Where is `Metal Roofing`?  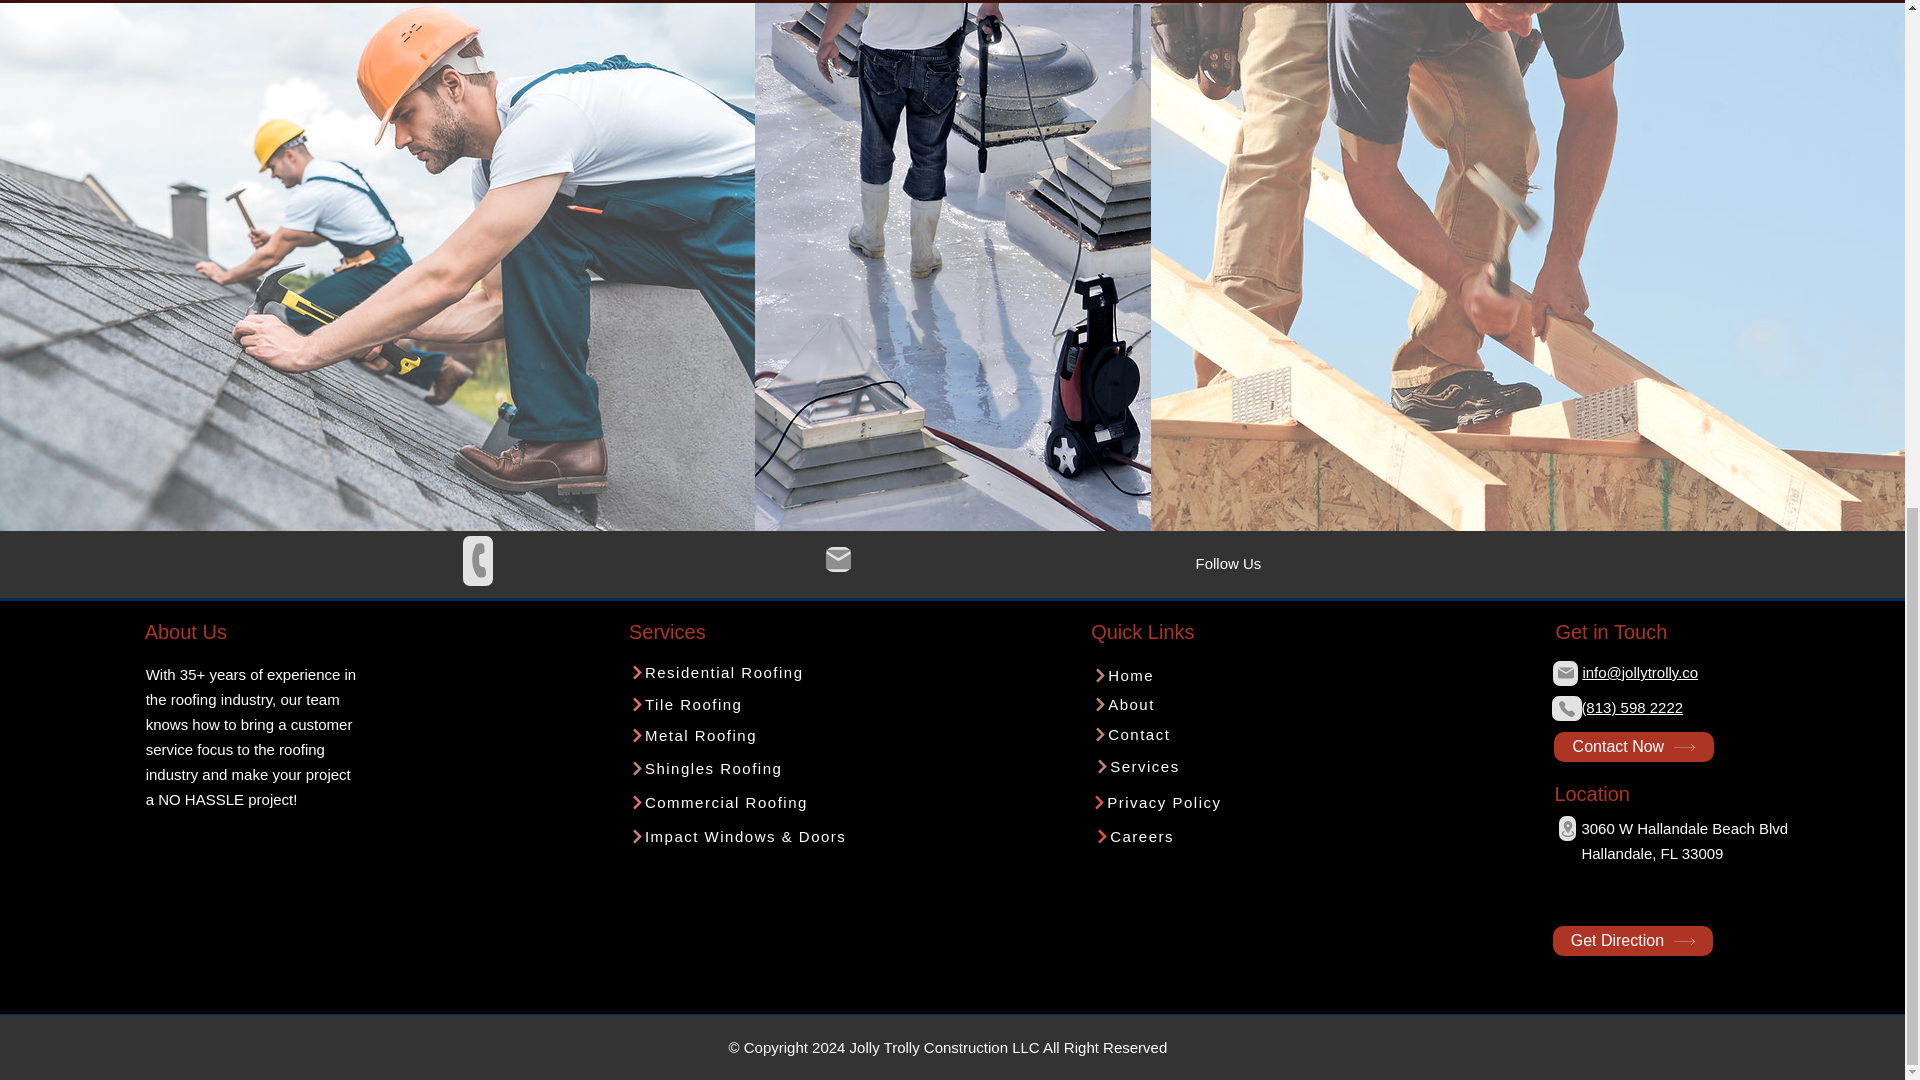
Metal Roofing is located at coordinates (740, 735).